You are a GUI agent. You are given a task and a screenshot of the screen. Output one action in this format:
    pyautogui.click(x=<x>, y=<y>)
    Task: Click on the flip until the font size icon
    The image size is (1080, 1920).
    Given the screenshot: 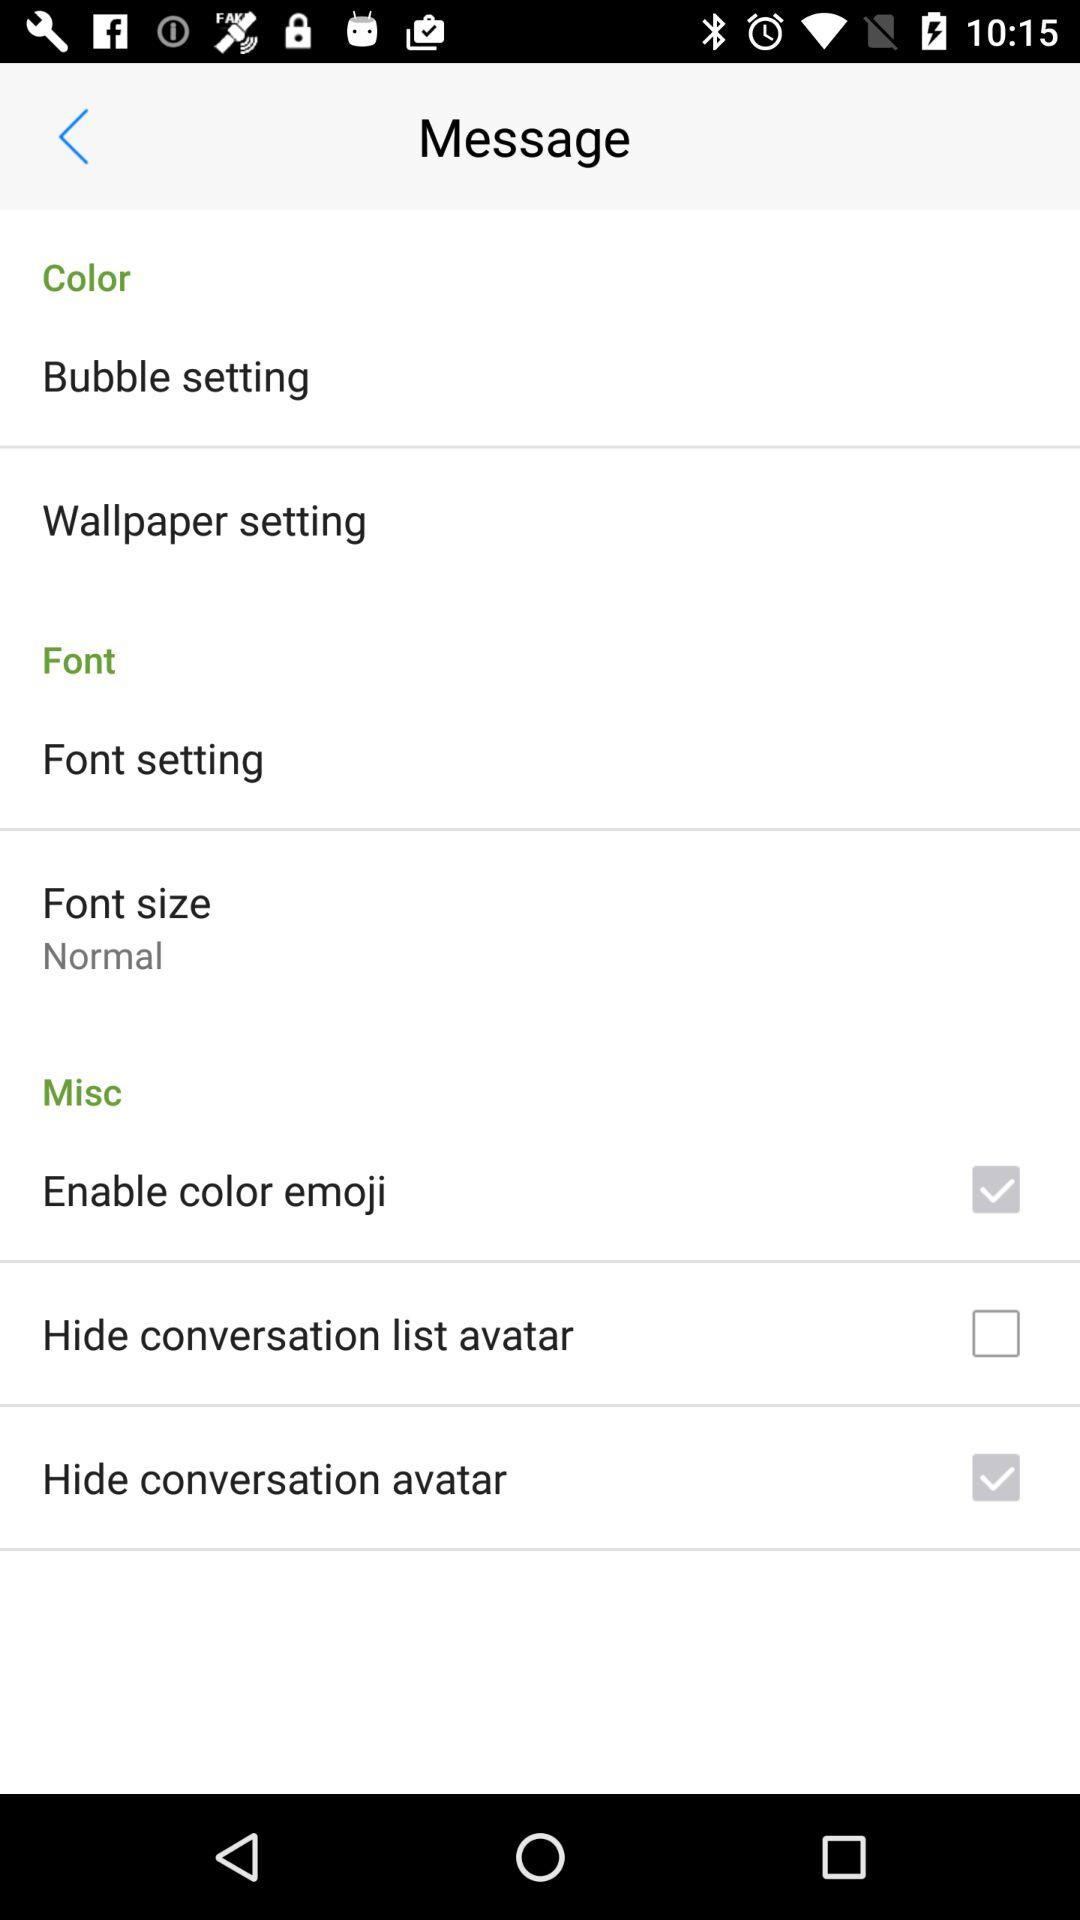 What is the action you would take?
    pyautogui.click(x=126, y=902)
    